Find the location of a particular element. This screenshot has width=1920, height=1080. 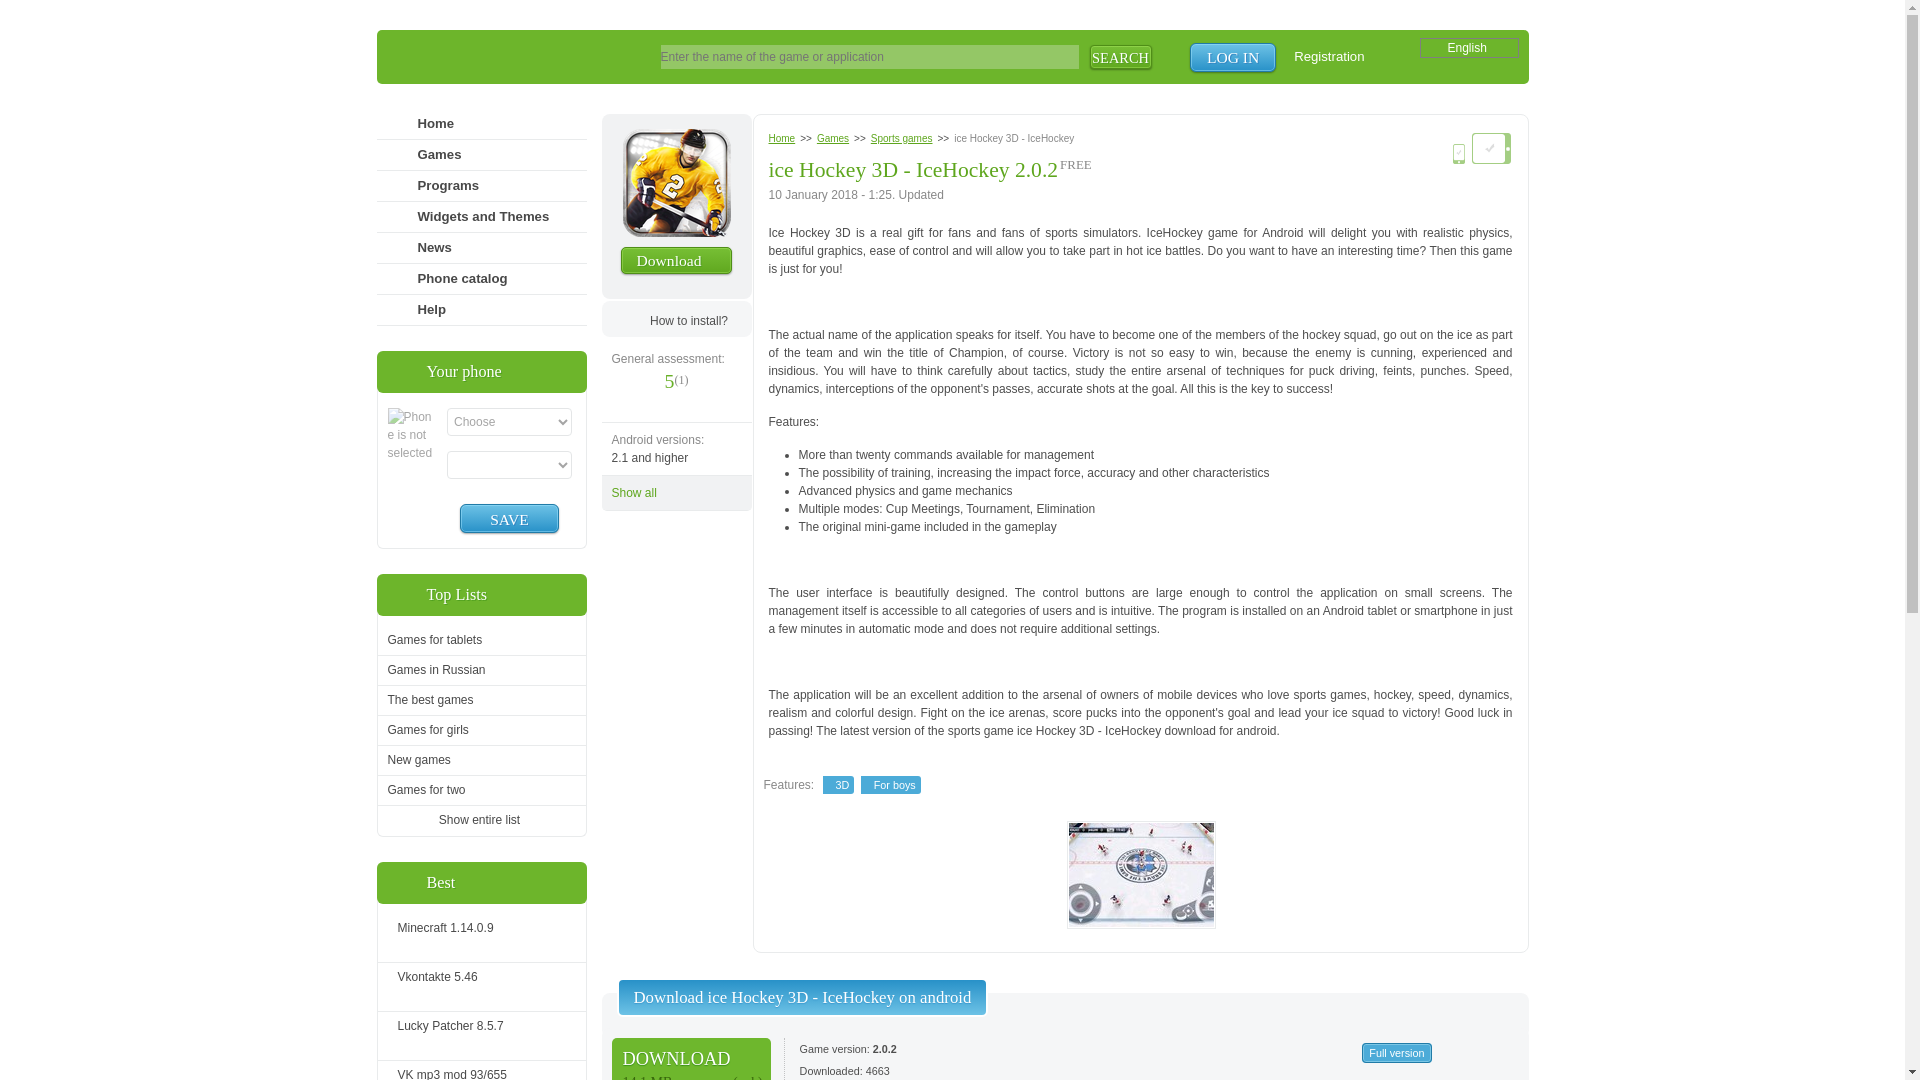

The best free android apps download for free without ads is located at coordinates (498, 58).